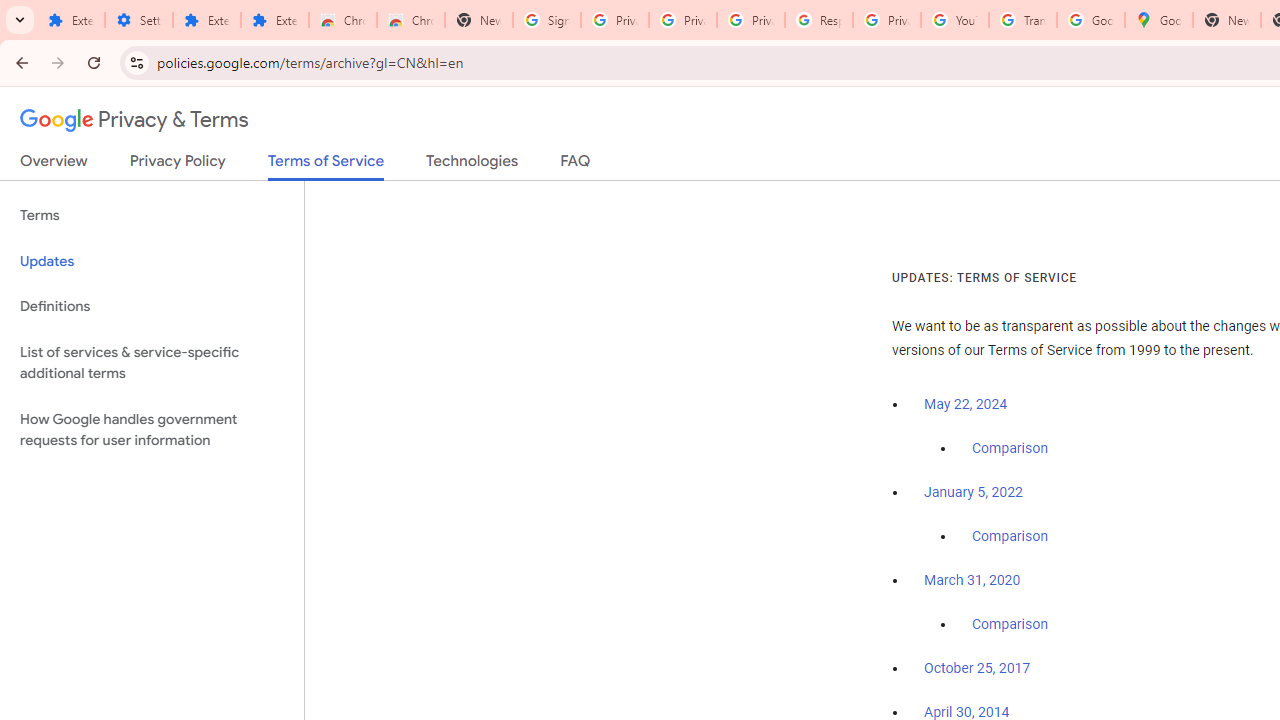  Describe the element at coordinates (479, 20) in the screenshot. I see `New Tab` at that location.